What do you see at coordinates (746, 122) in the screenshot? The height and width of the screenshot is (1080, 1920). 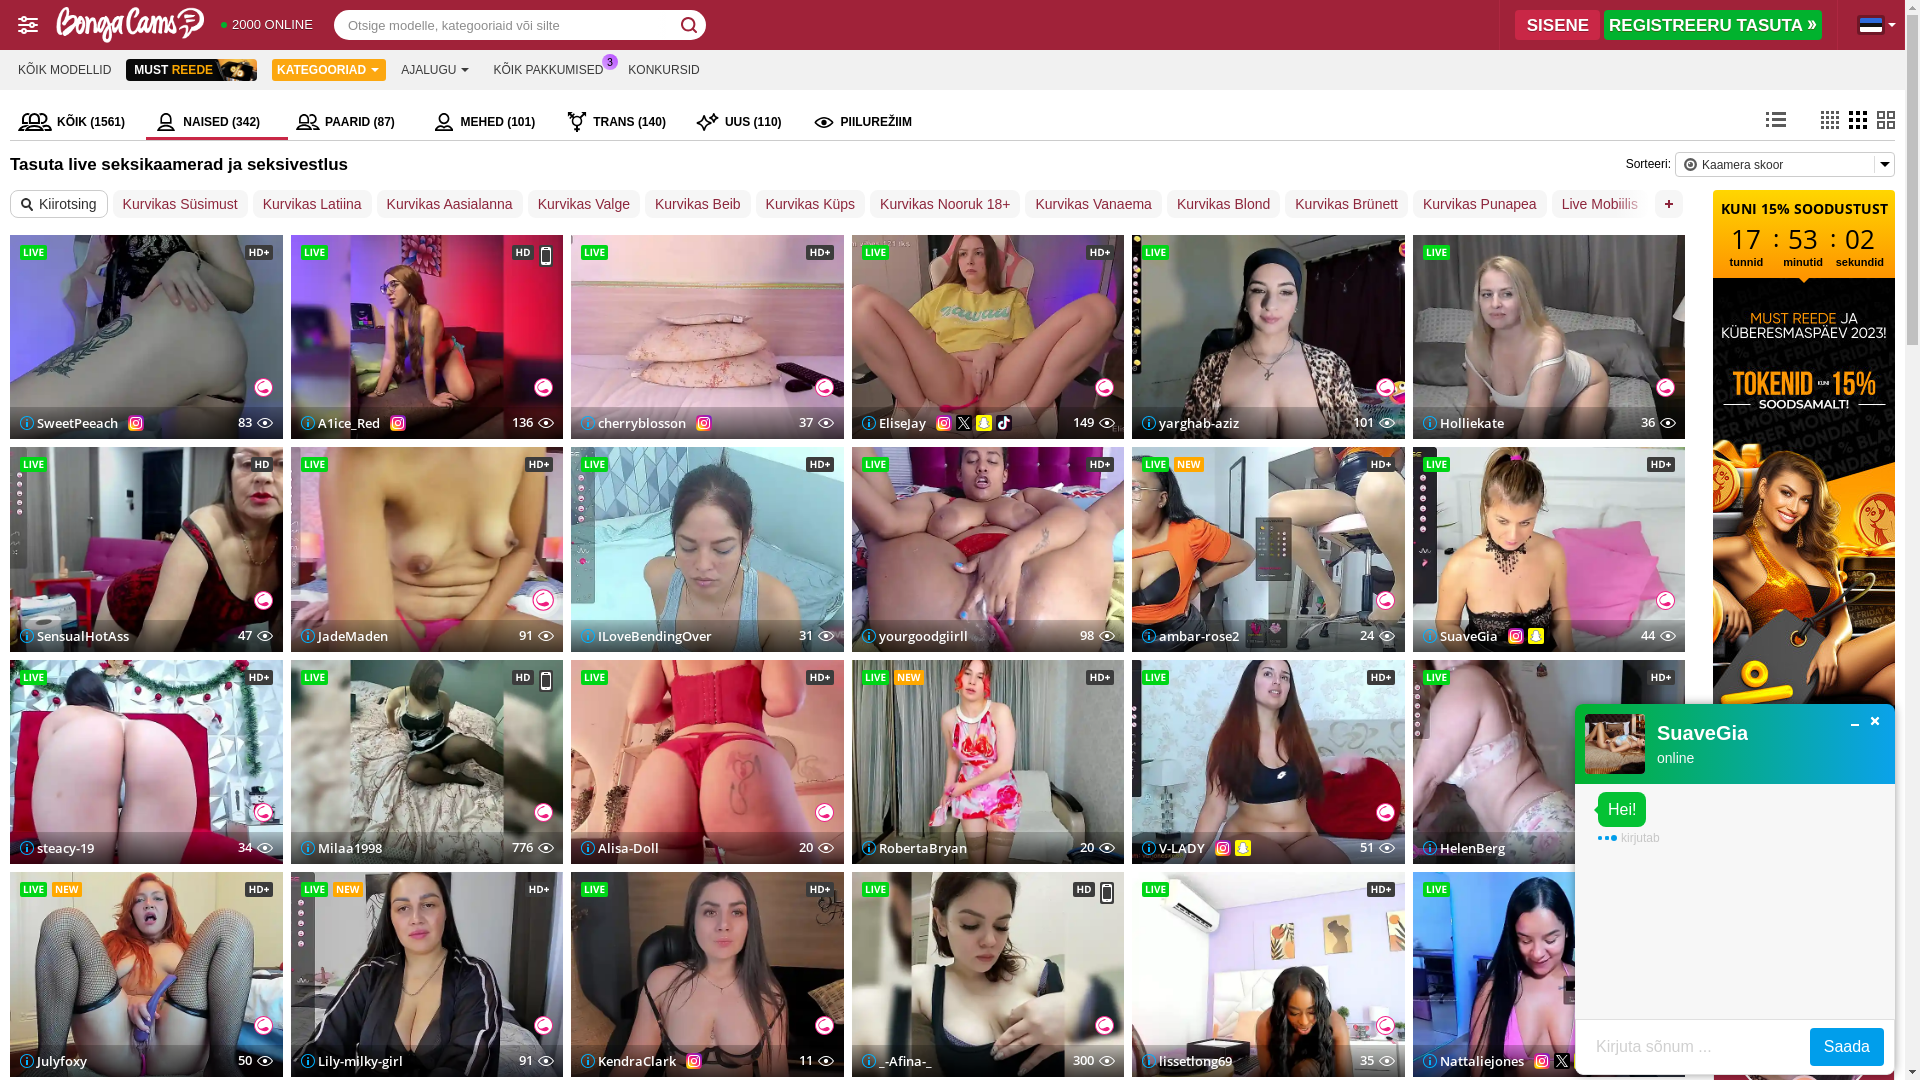 I see `UUS (110)` at bounding box center [746, 122].